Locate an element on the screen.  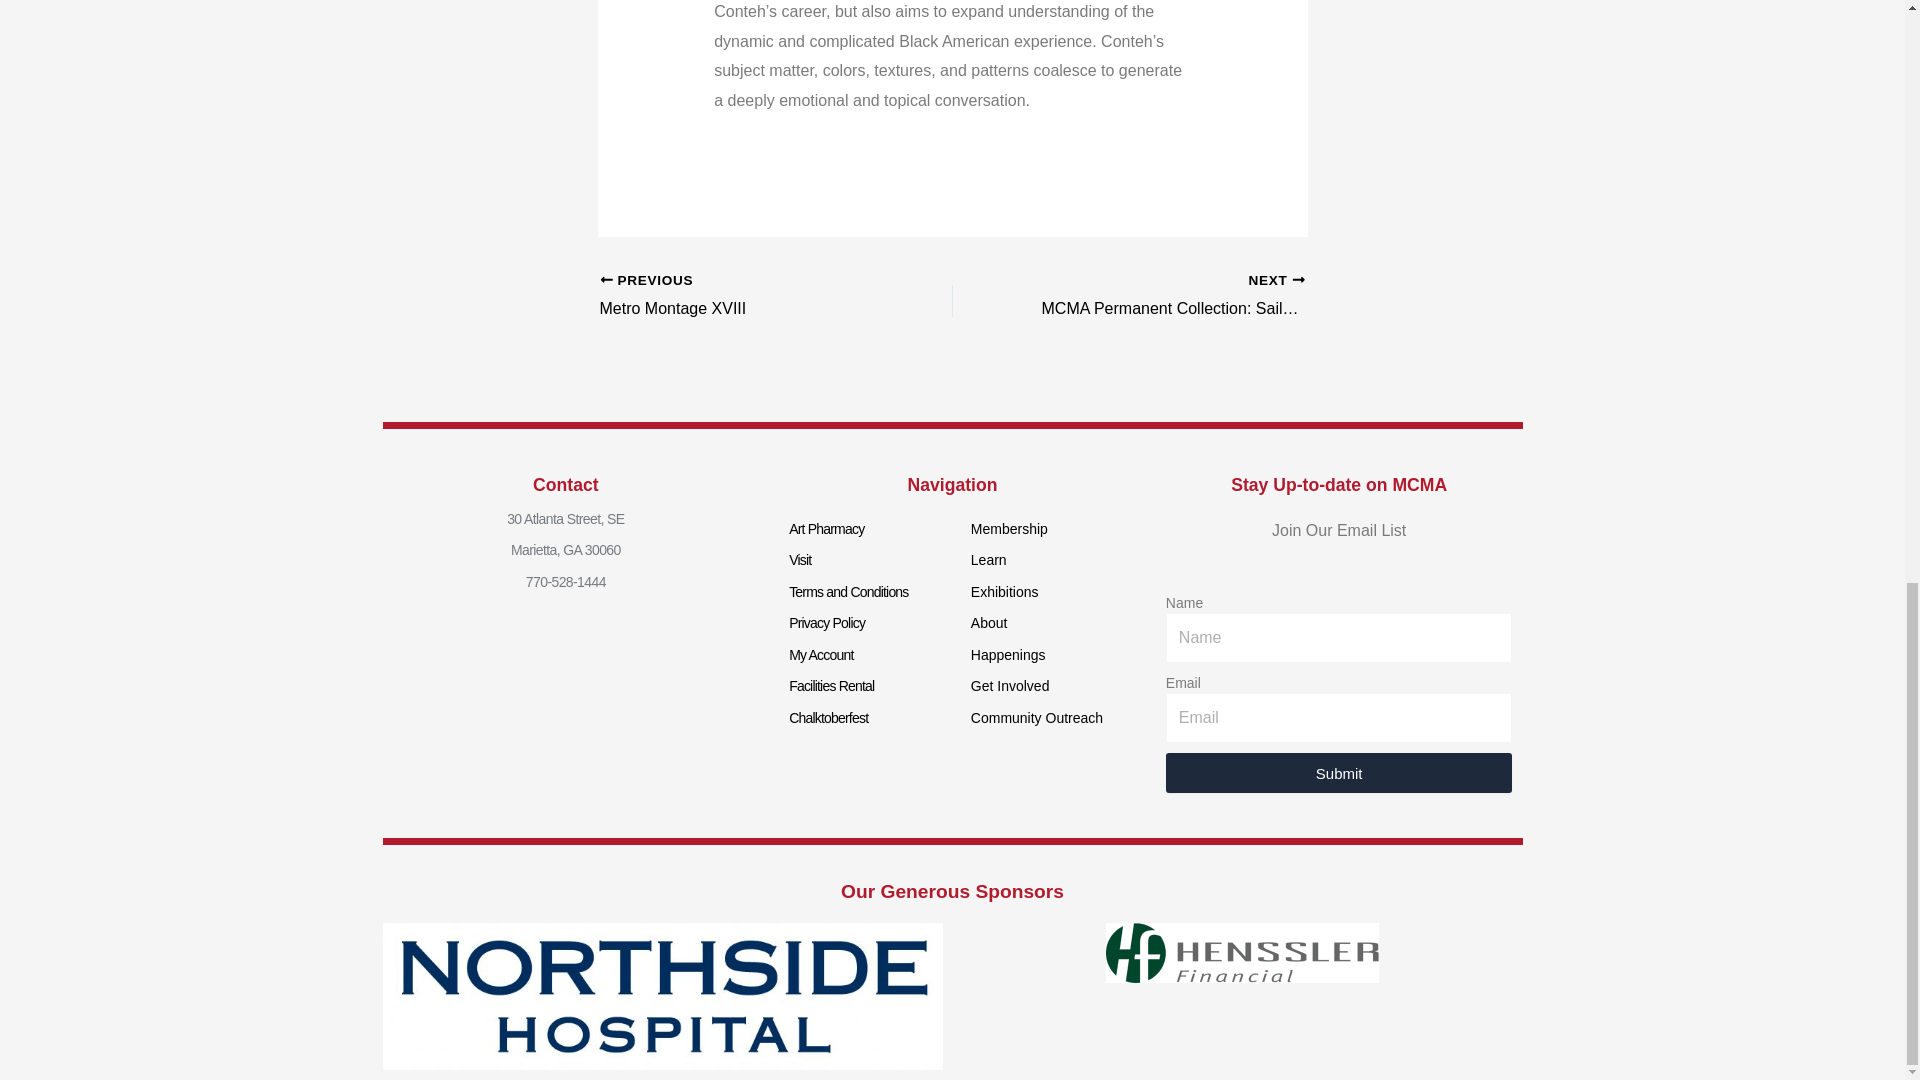
Art Pharmacy is located at coordinates (831, 686).